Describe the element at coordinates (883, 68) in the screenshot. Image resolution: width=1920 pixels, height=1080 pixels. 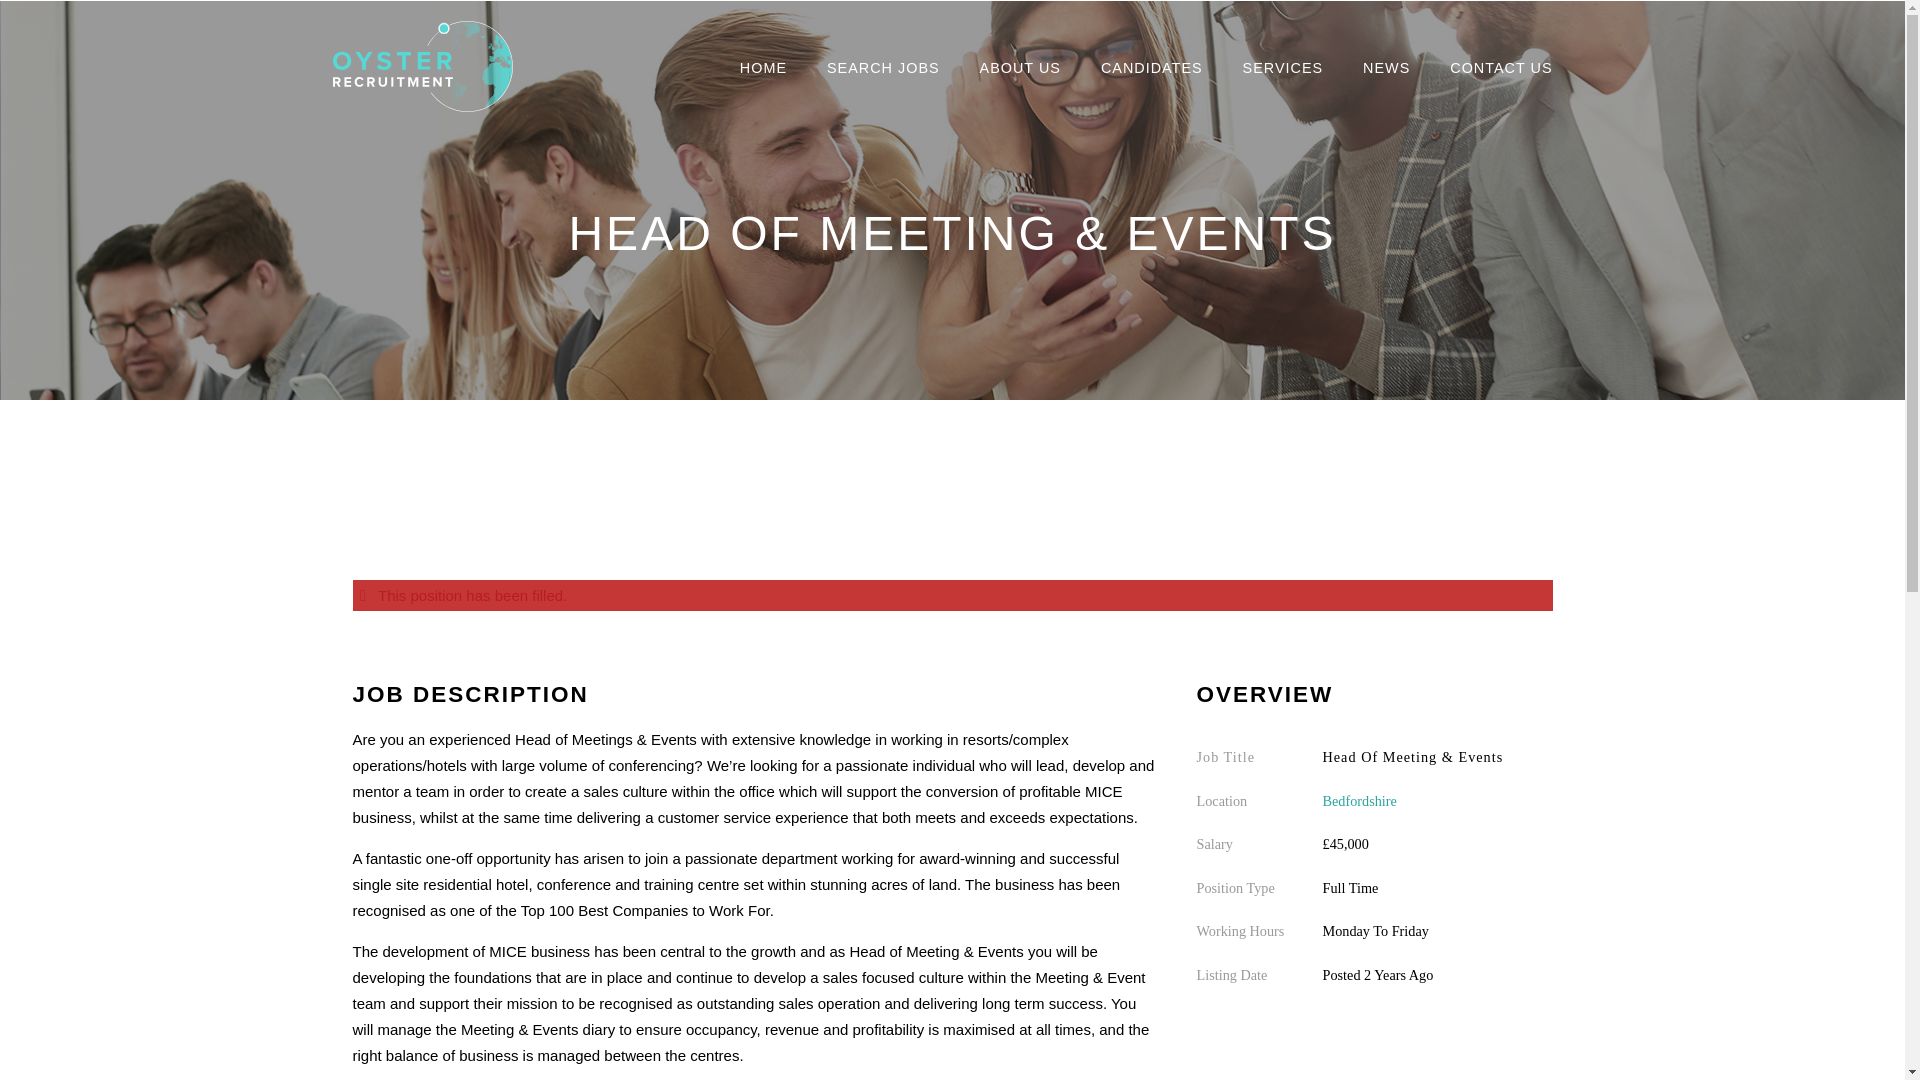
I see `SEARCH JOBS` at that location.